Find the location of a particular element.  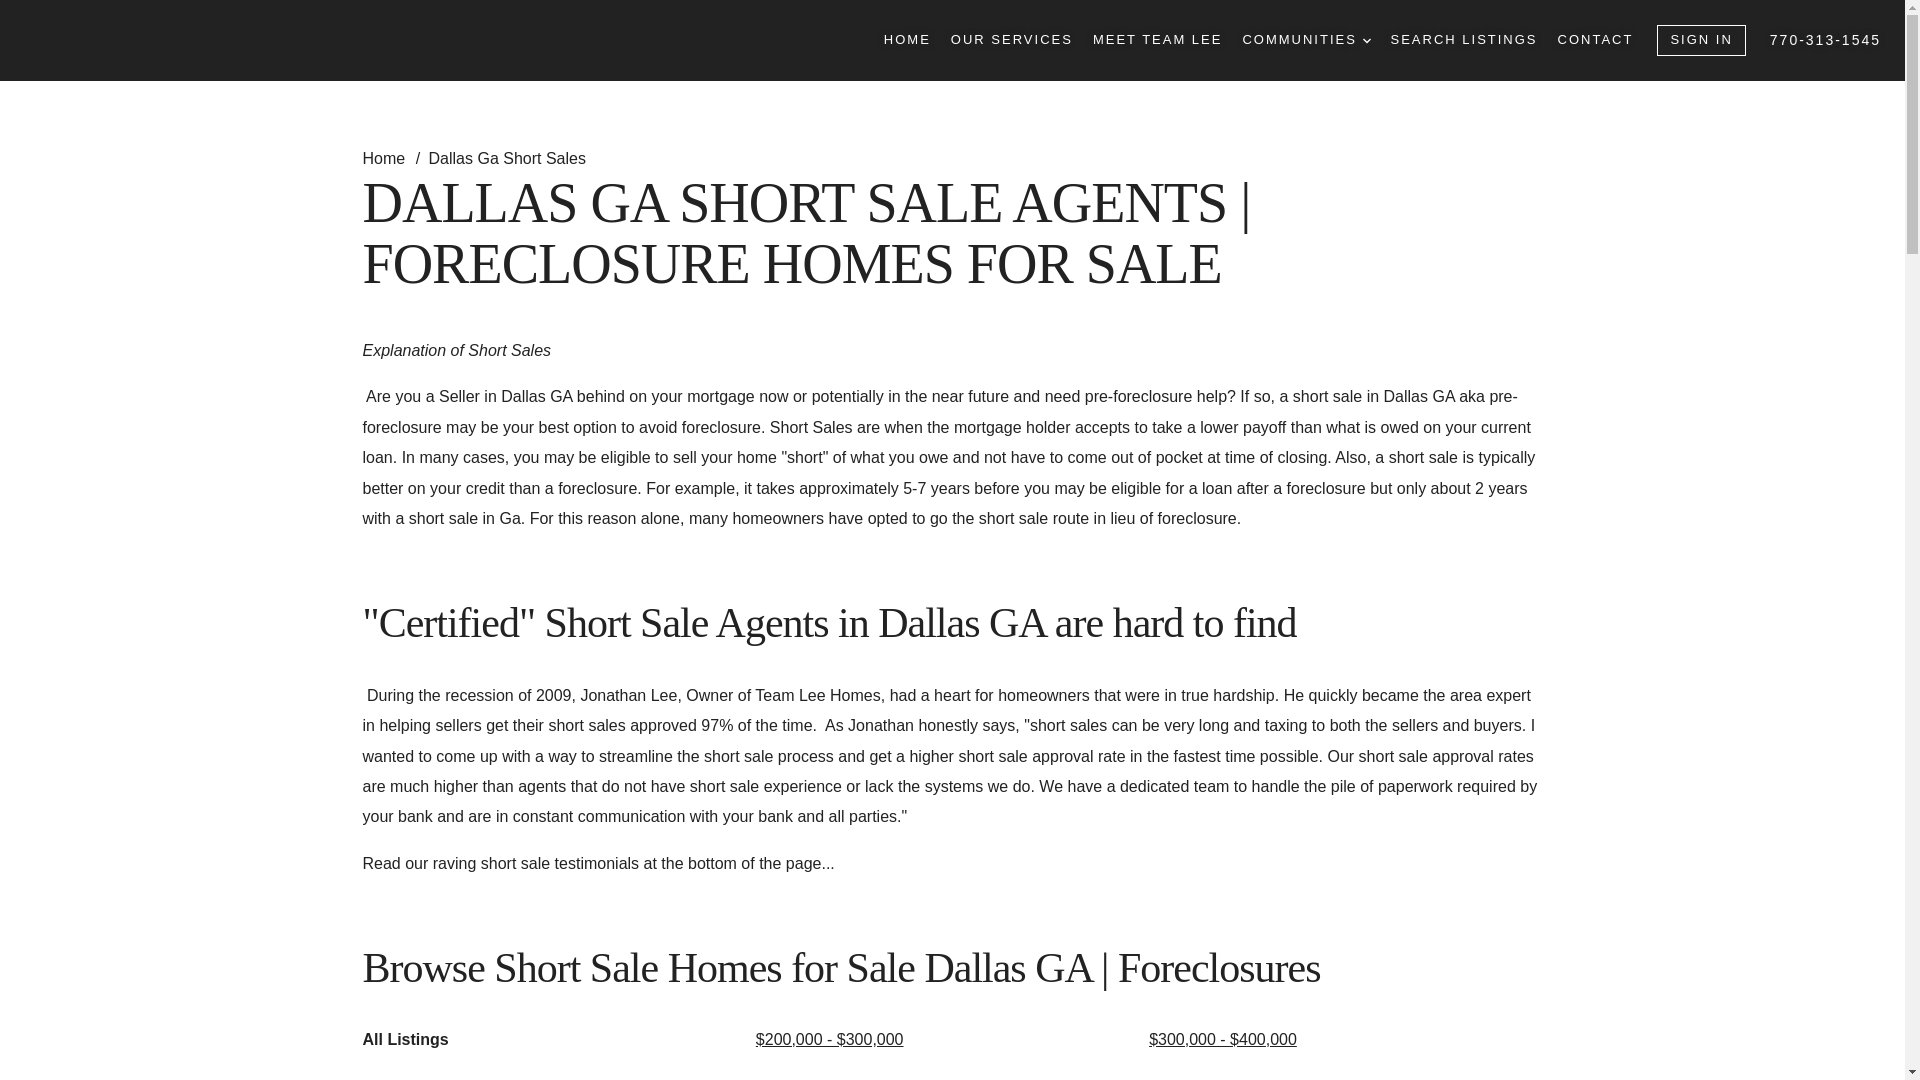

MEET TEAM LEE is located at coordinates (1158, 40).